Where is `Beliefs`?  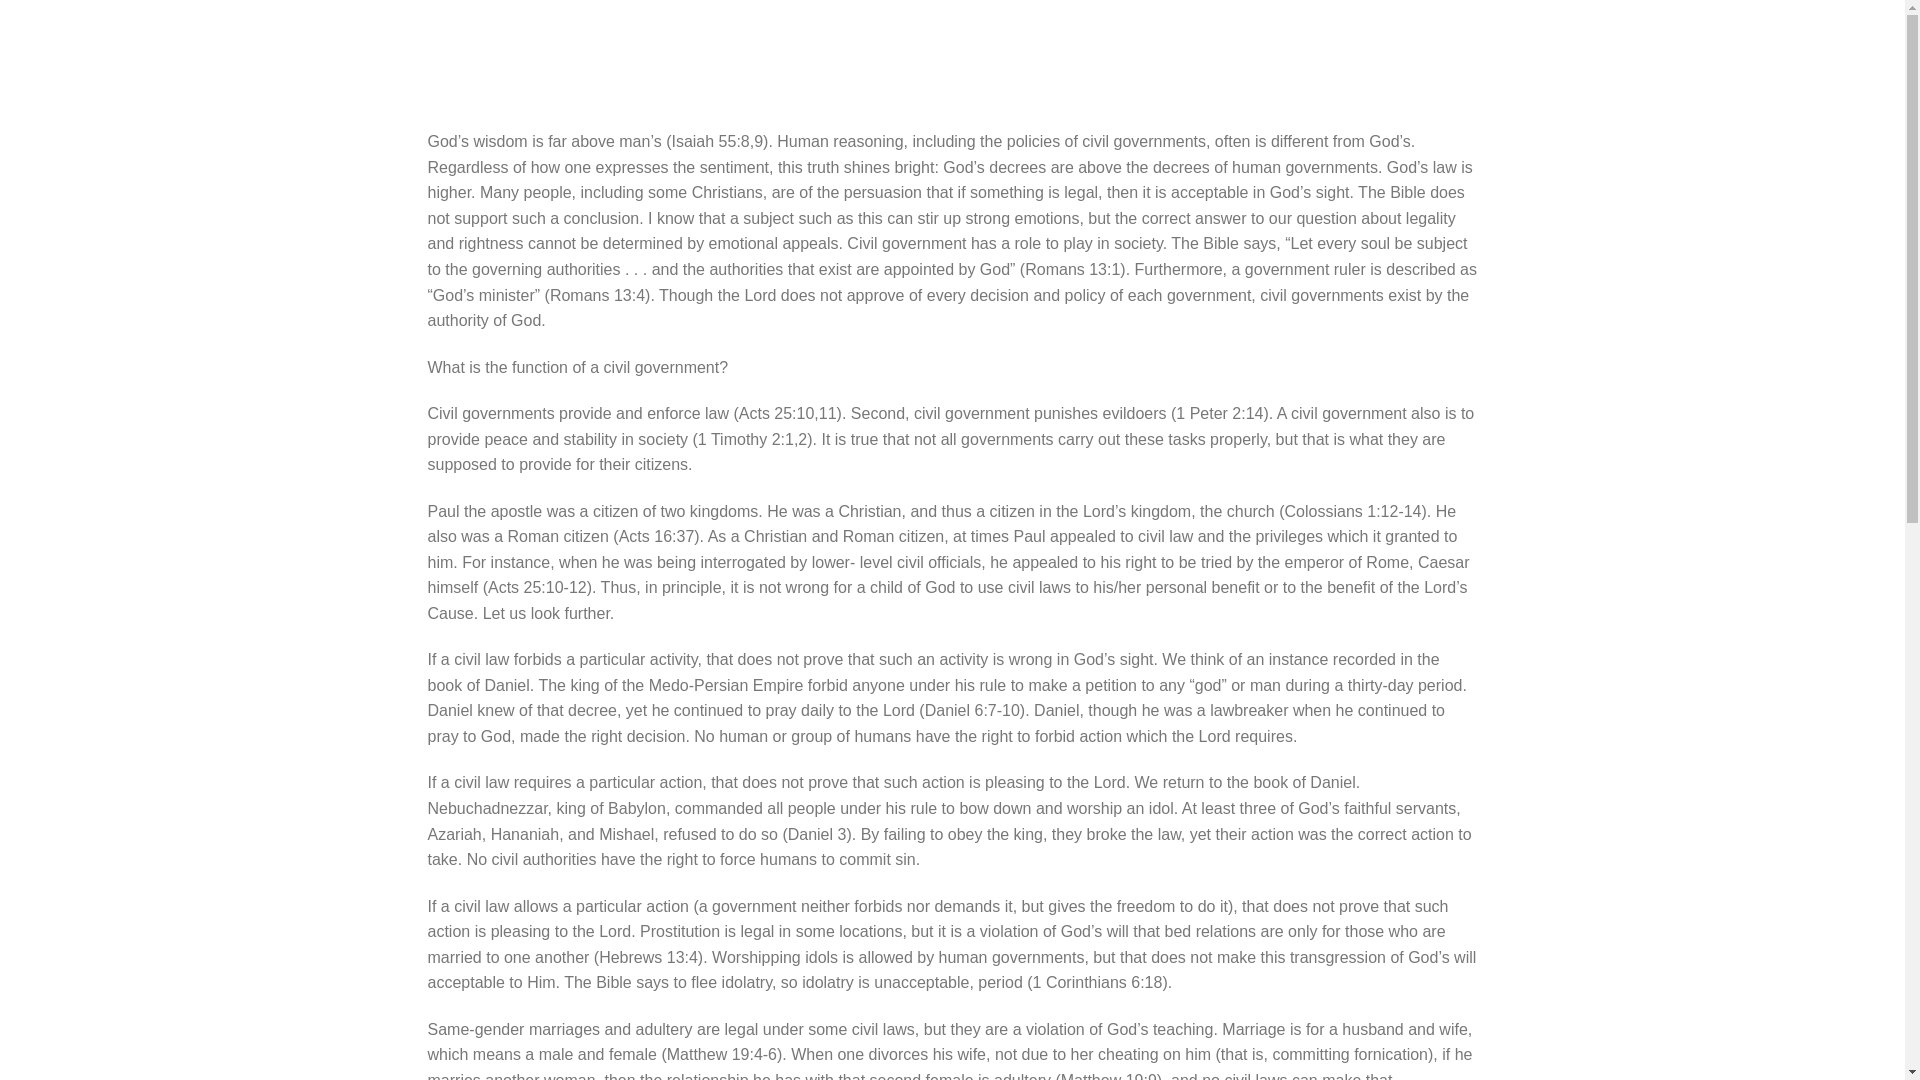 Beliefs is located at coordinates (1266, 50).